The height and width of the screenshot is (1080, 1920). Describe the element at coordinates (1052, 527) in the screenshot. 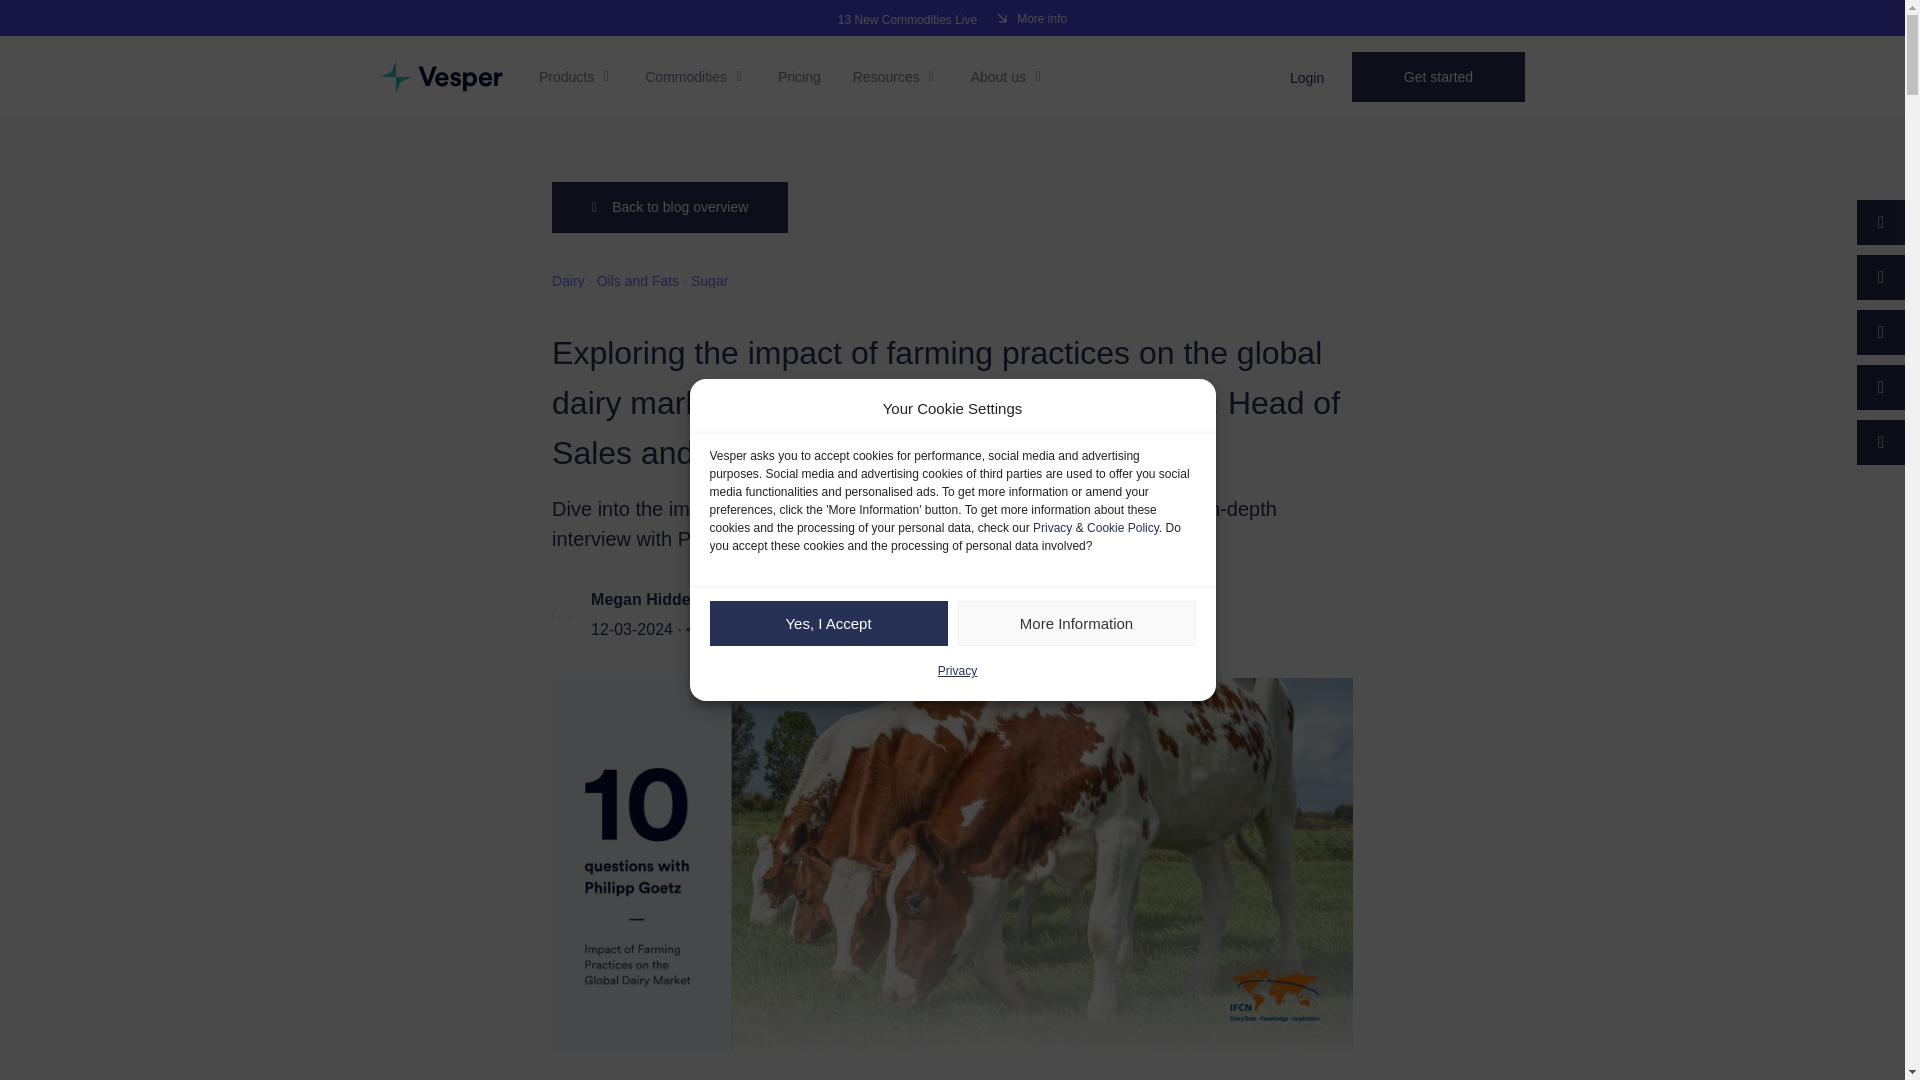

I see `Privacy` at that location.